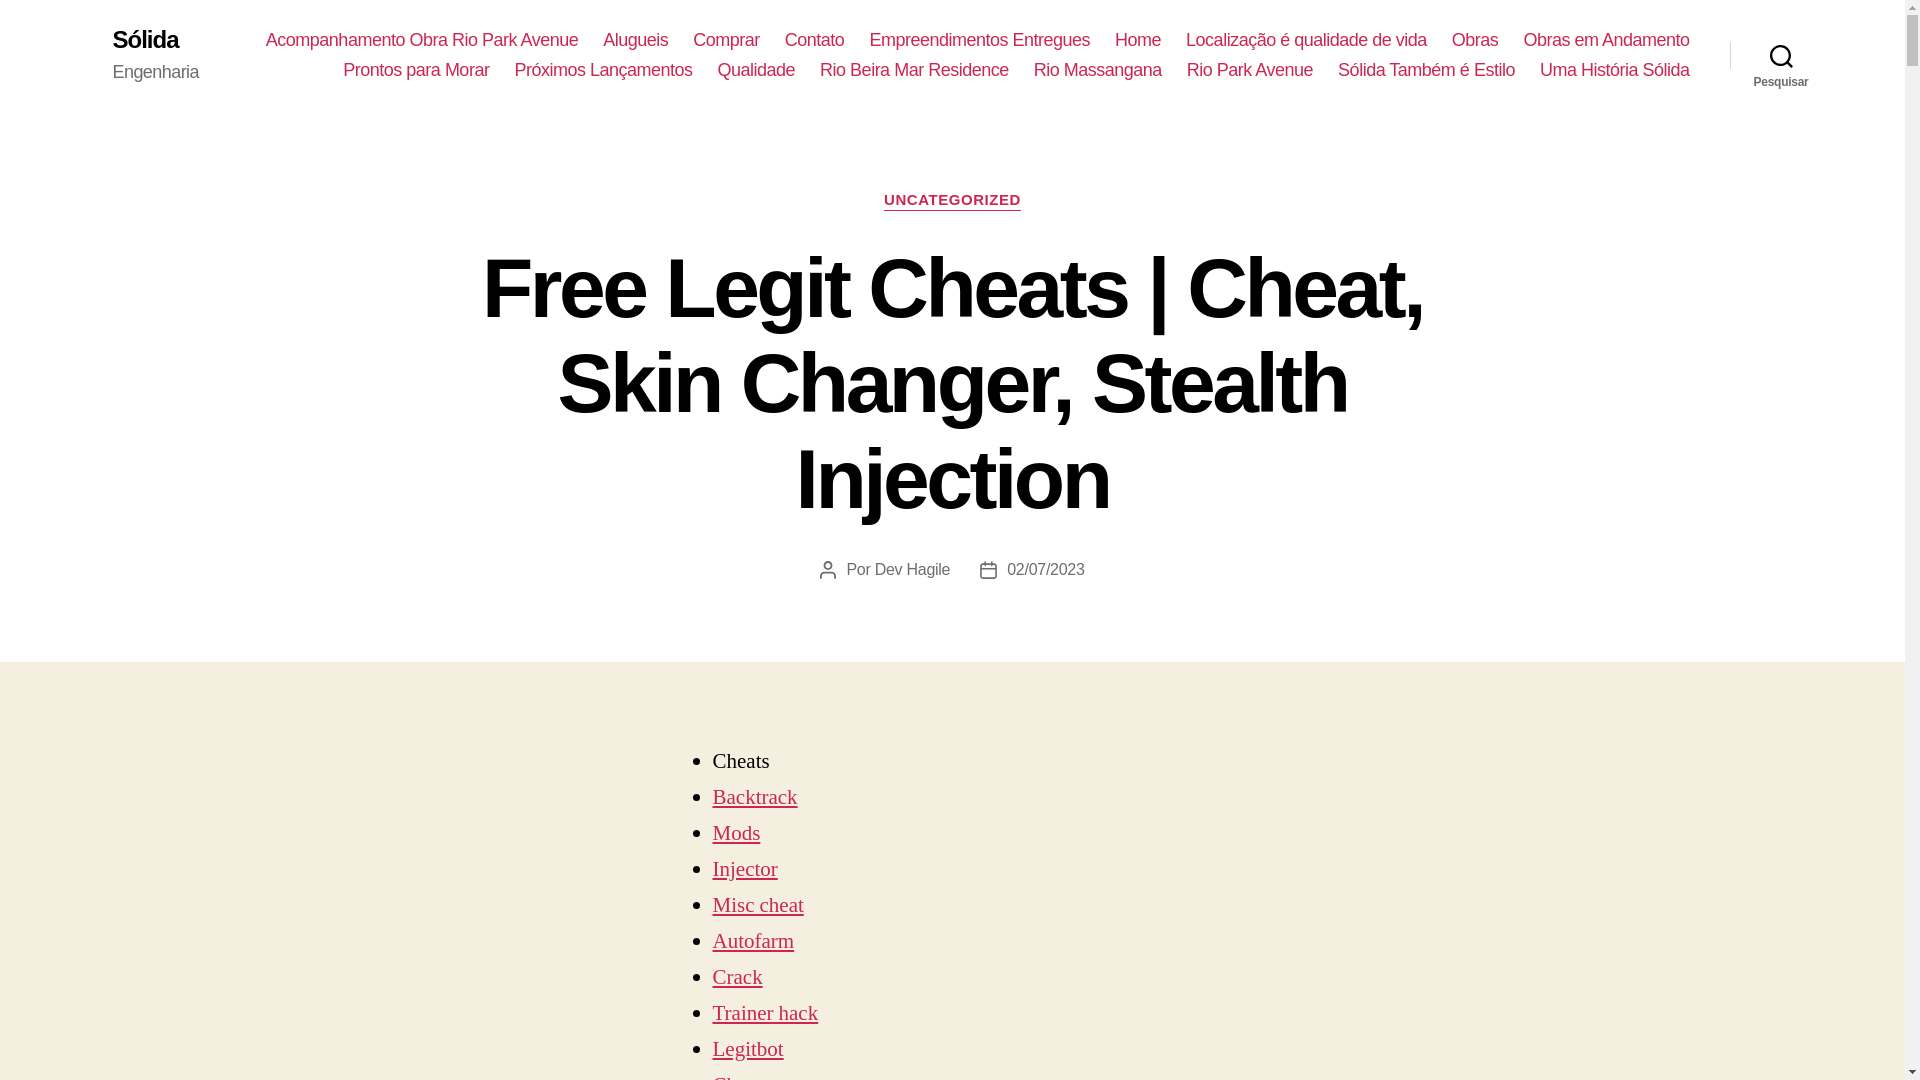  Describe the element at coordinates (1138, 40) in the screenshot. I see `Home` at that location.